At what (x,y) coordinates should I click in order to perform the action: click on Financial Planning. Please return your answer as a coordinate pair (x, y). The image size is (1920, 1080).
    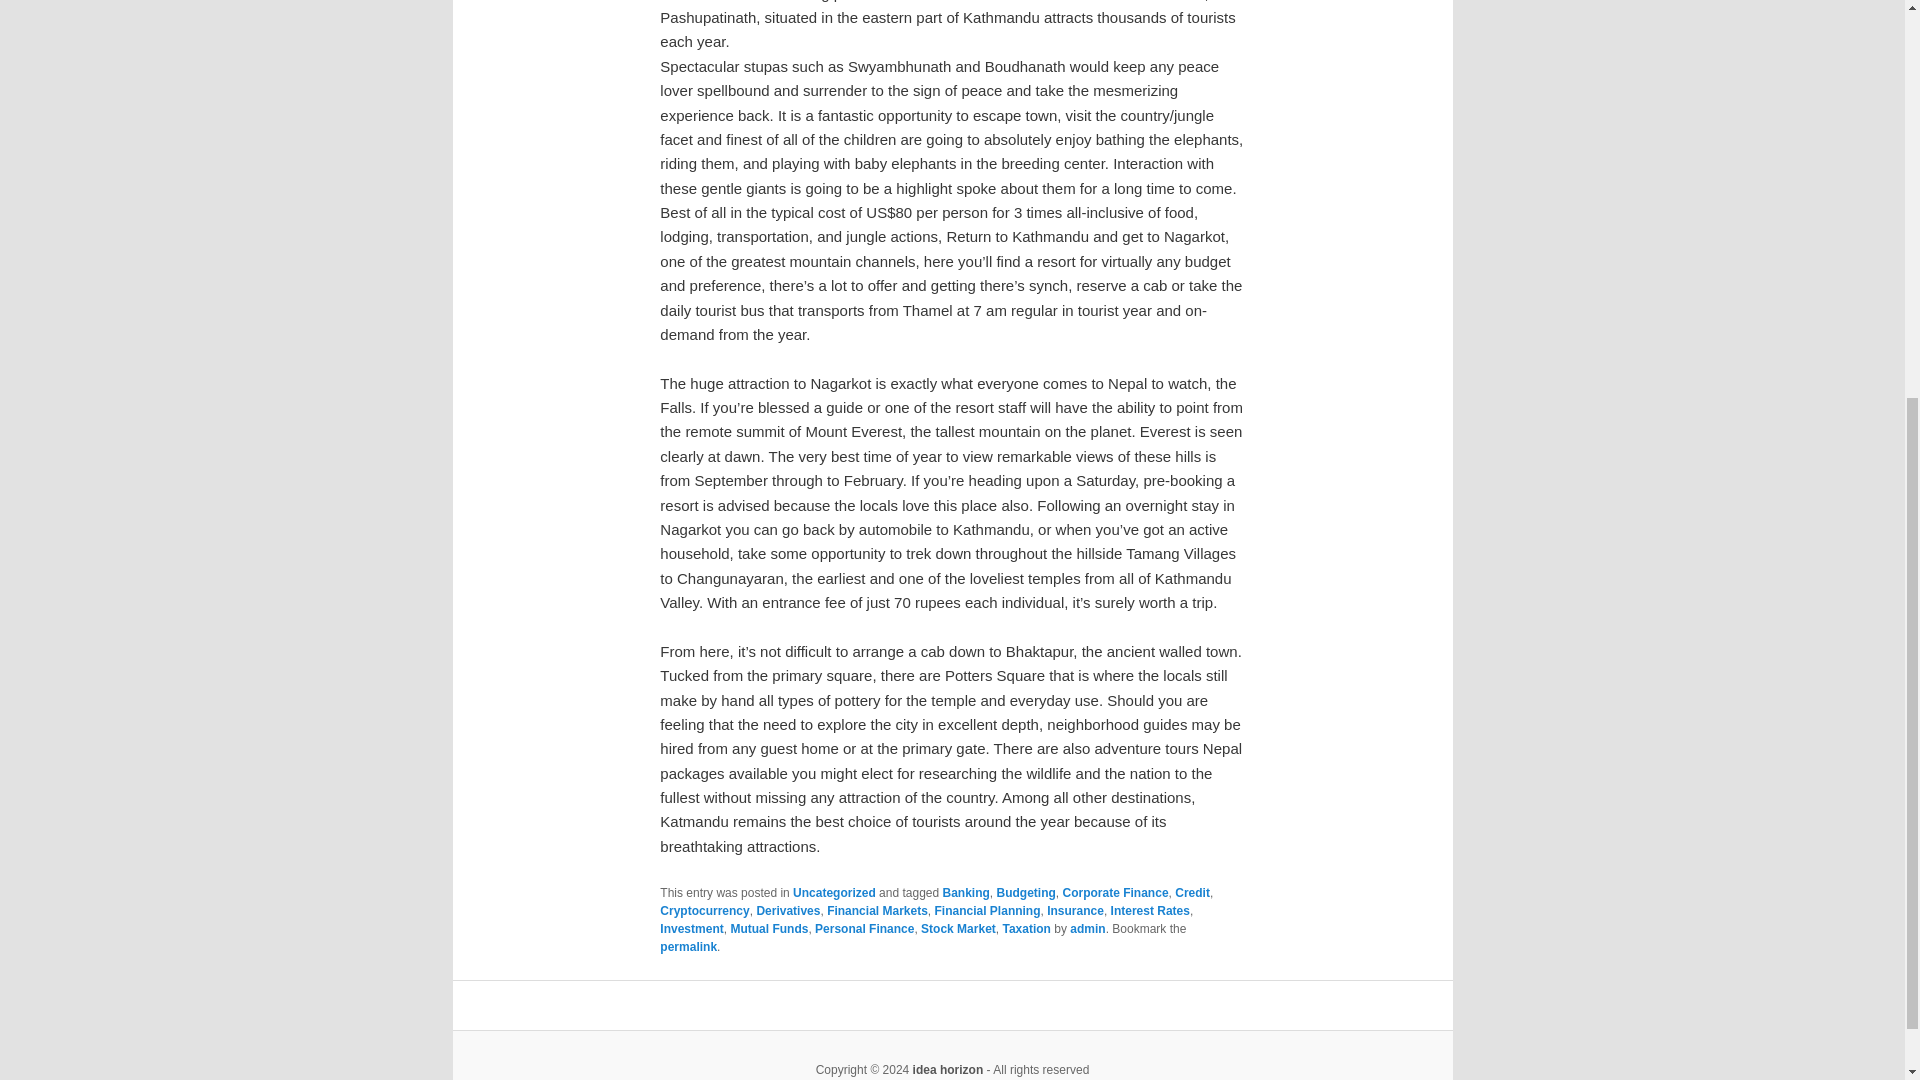
    Looking at the image, I should click on (988, 910).